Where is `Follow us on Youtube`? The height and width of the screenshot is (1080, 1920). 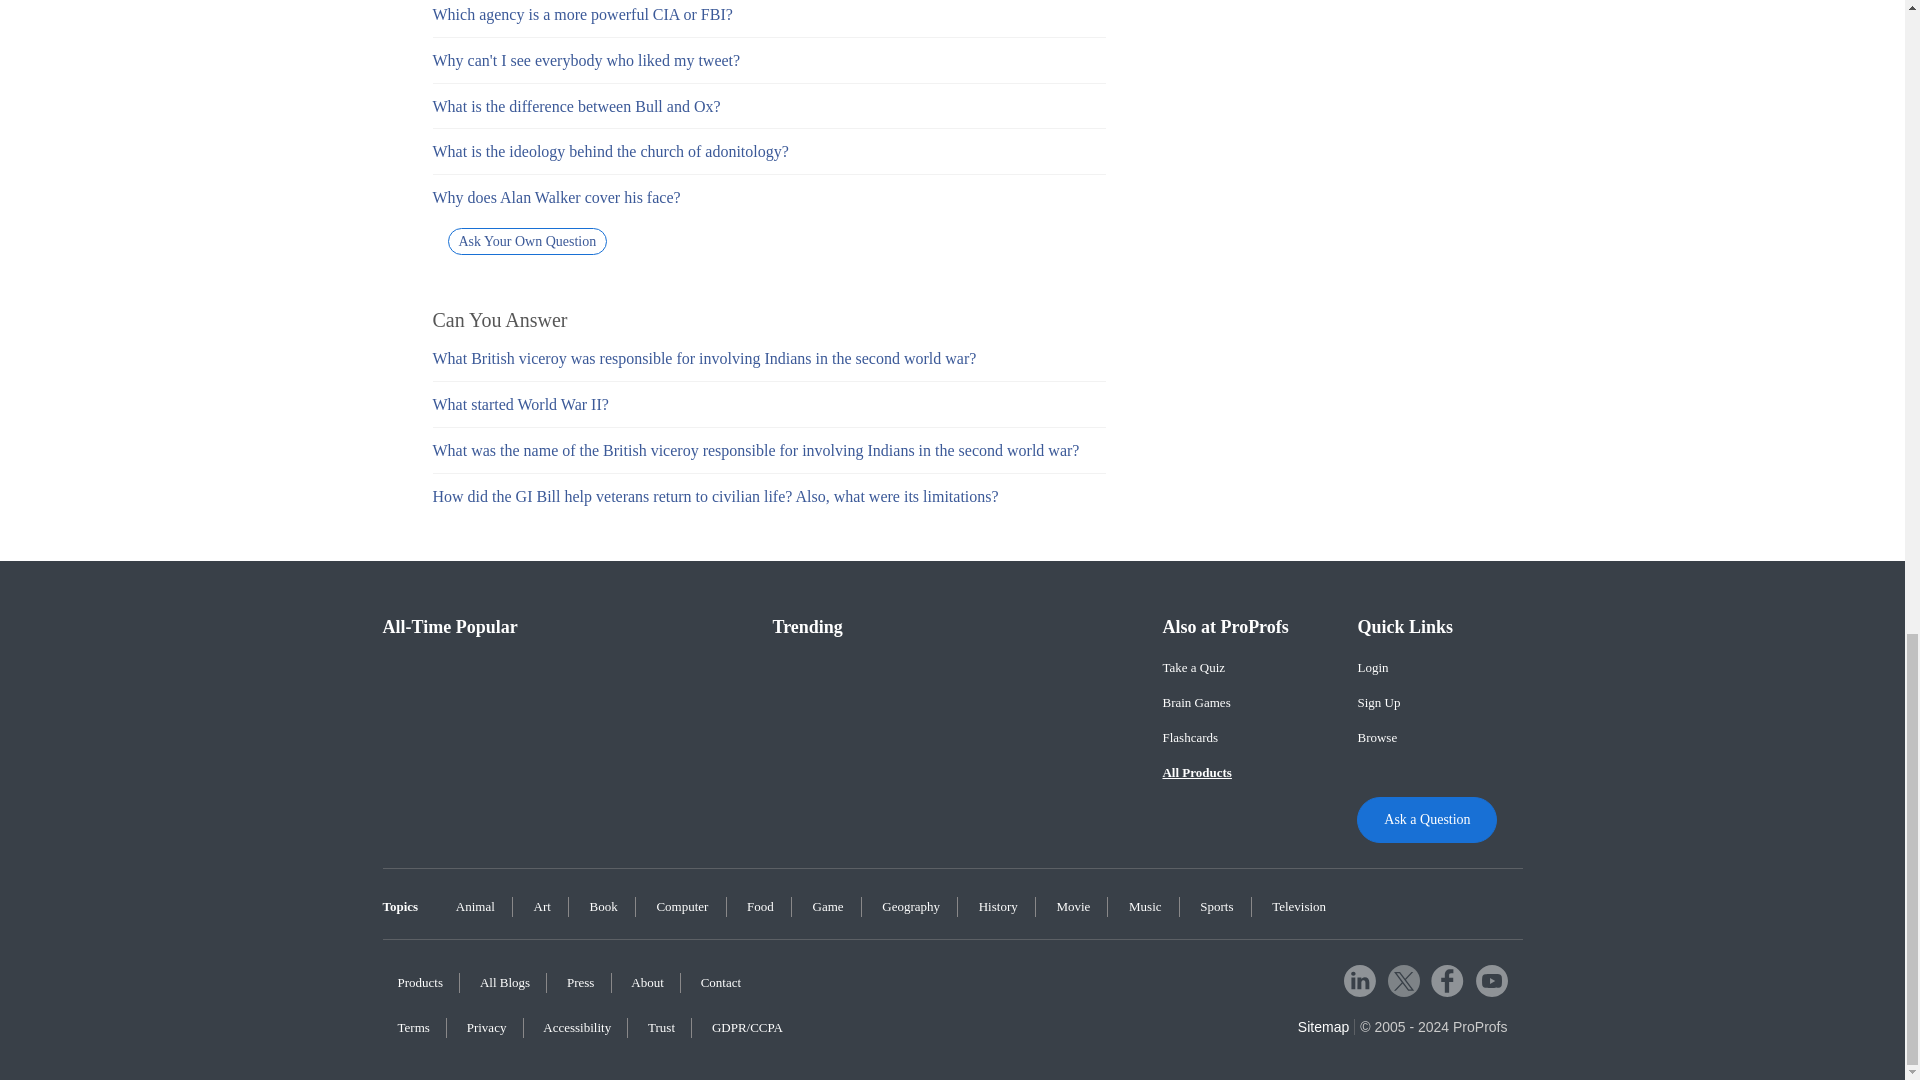
Follow us on Youtube is located at coordinates (1492, 980).